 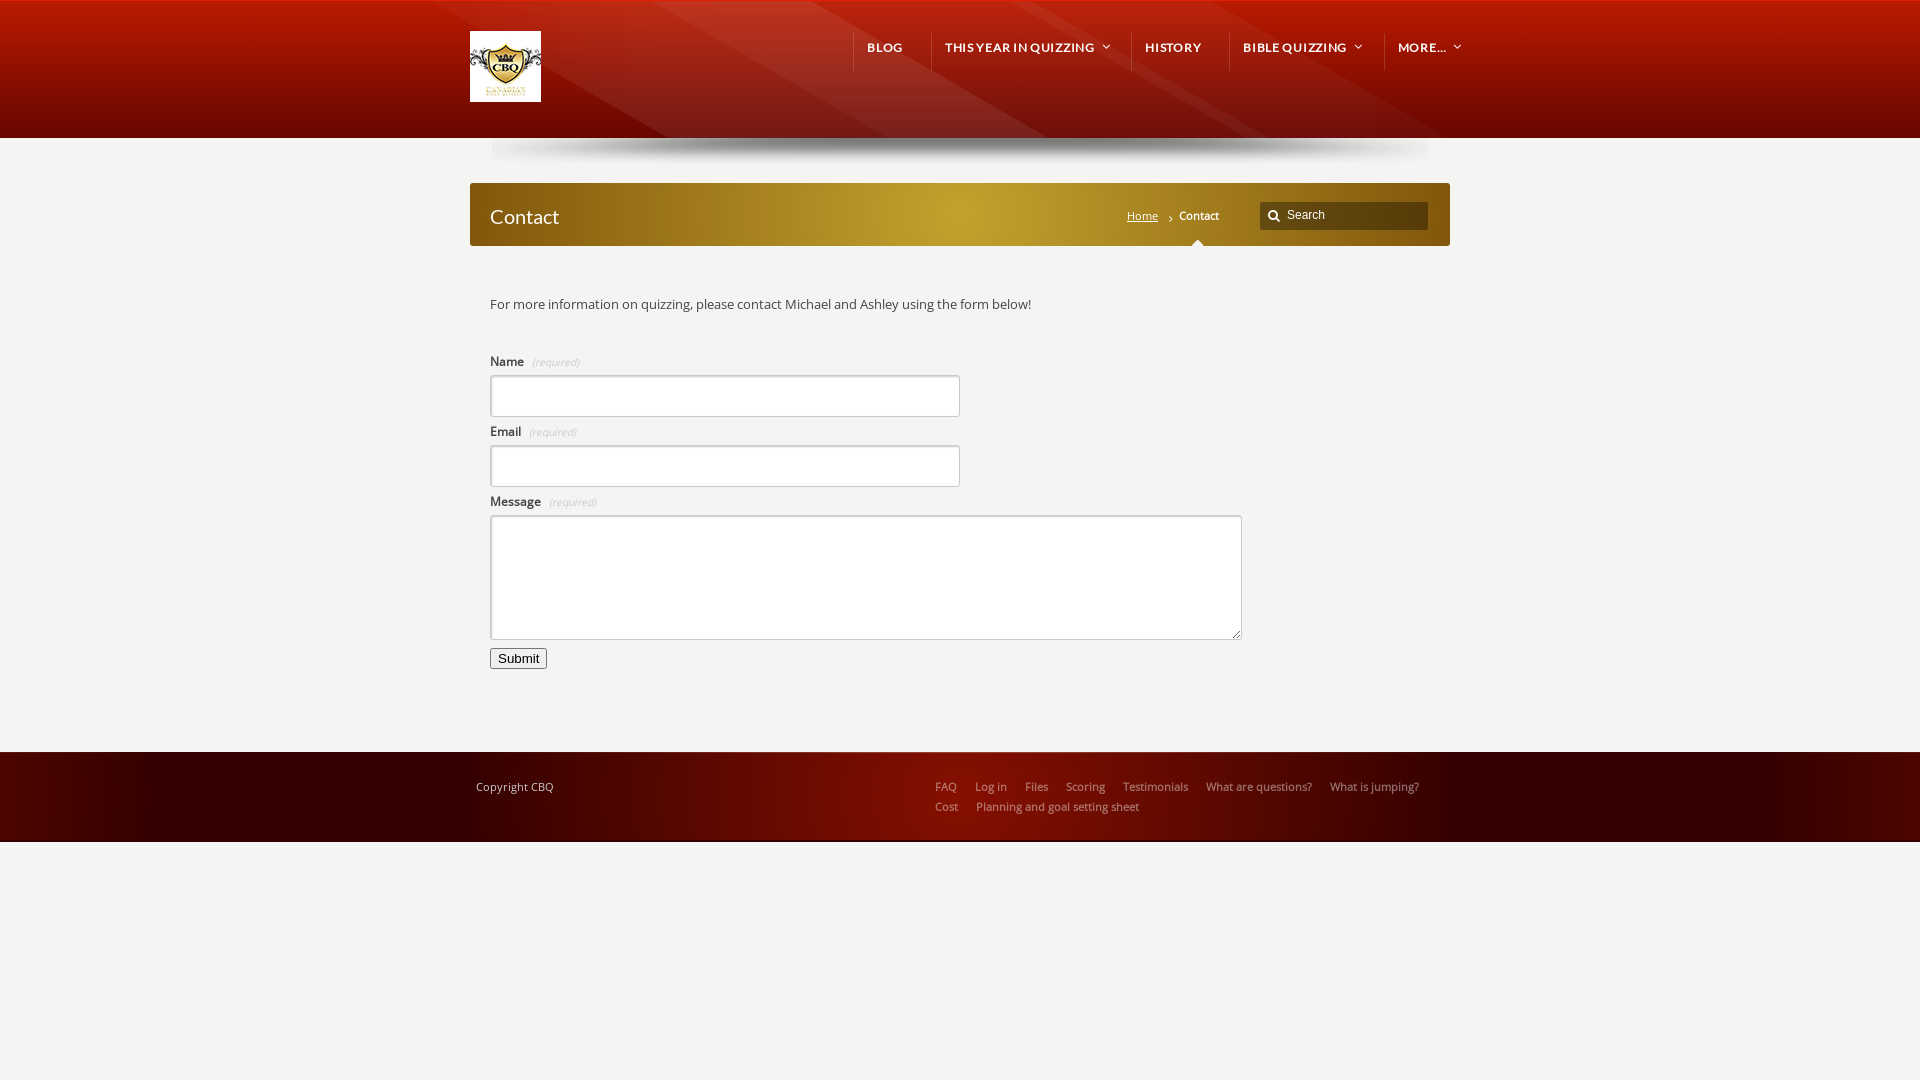 What do you see at coordinates (1156, 786) in the screenshot?
I see `Testimonials` at bounding box center [1156, 786].